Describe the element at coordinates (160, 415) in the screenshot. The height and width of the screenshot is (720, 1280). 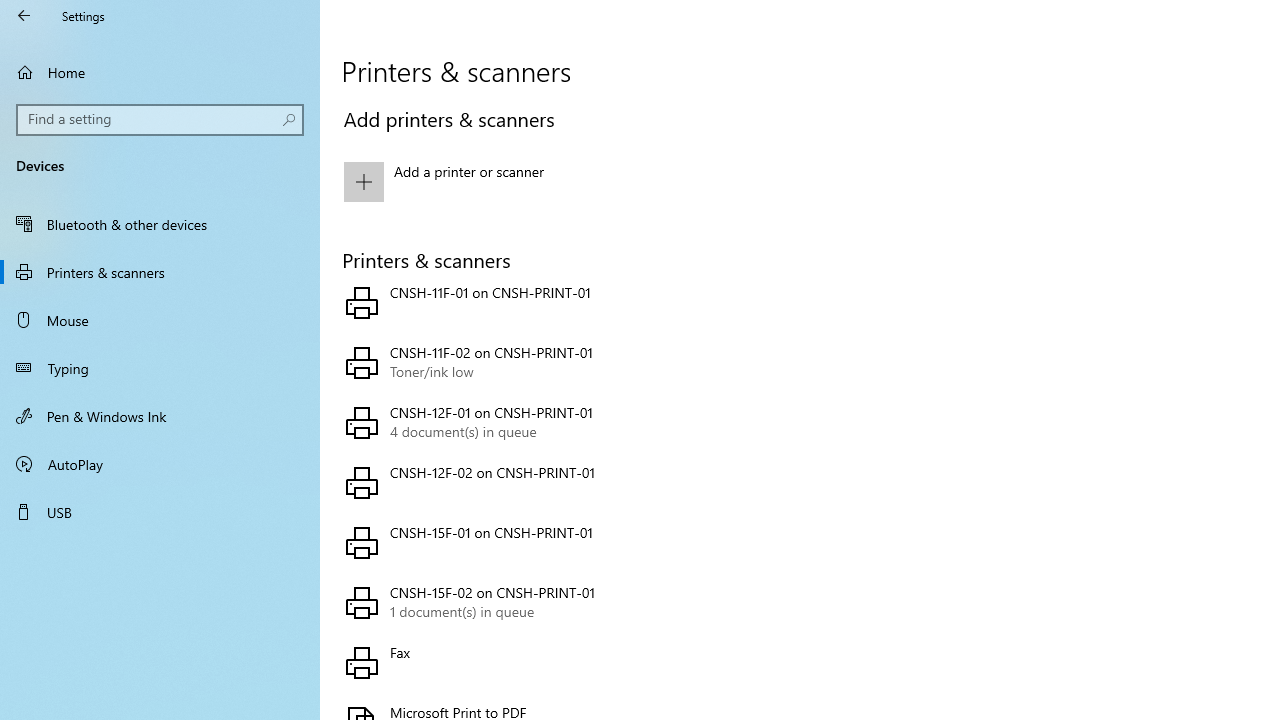
I see `Pen & Windows Ink` at that location.